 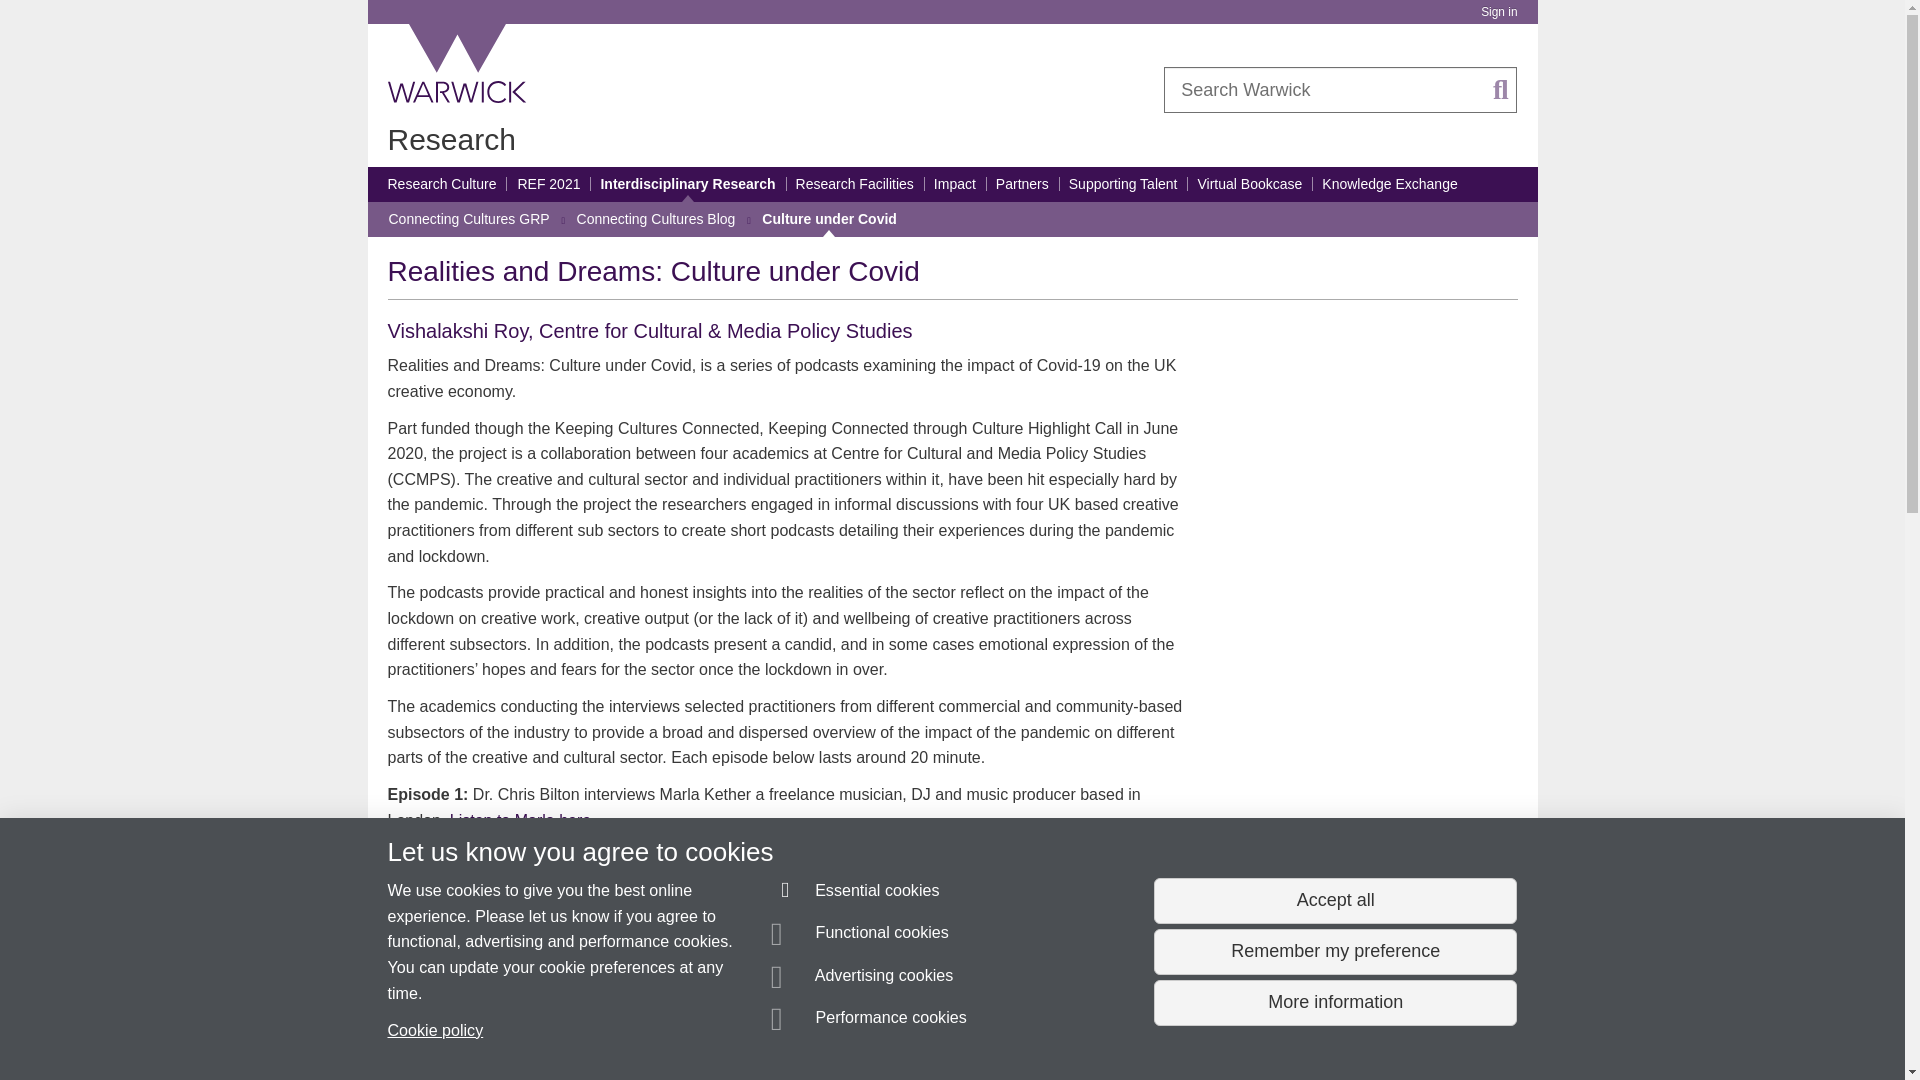 What do you see at coordinates (1334, 901) in the screenshot?
I see `Accept all functional, advertising and performance cookies` at bounding box center [1334, 901].